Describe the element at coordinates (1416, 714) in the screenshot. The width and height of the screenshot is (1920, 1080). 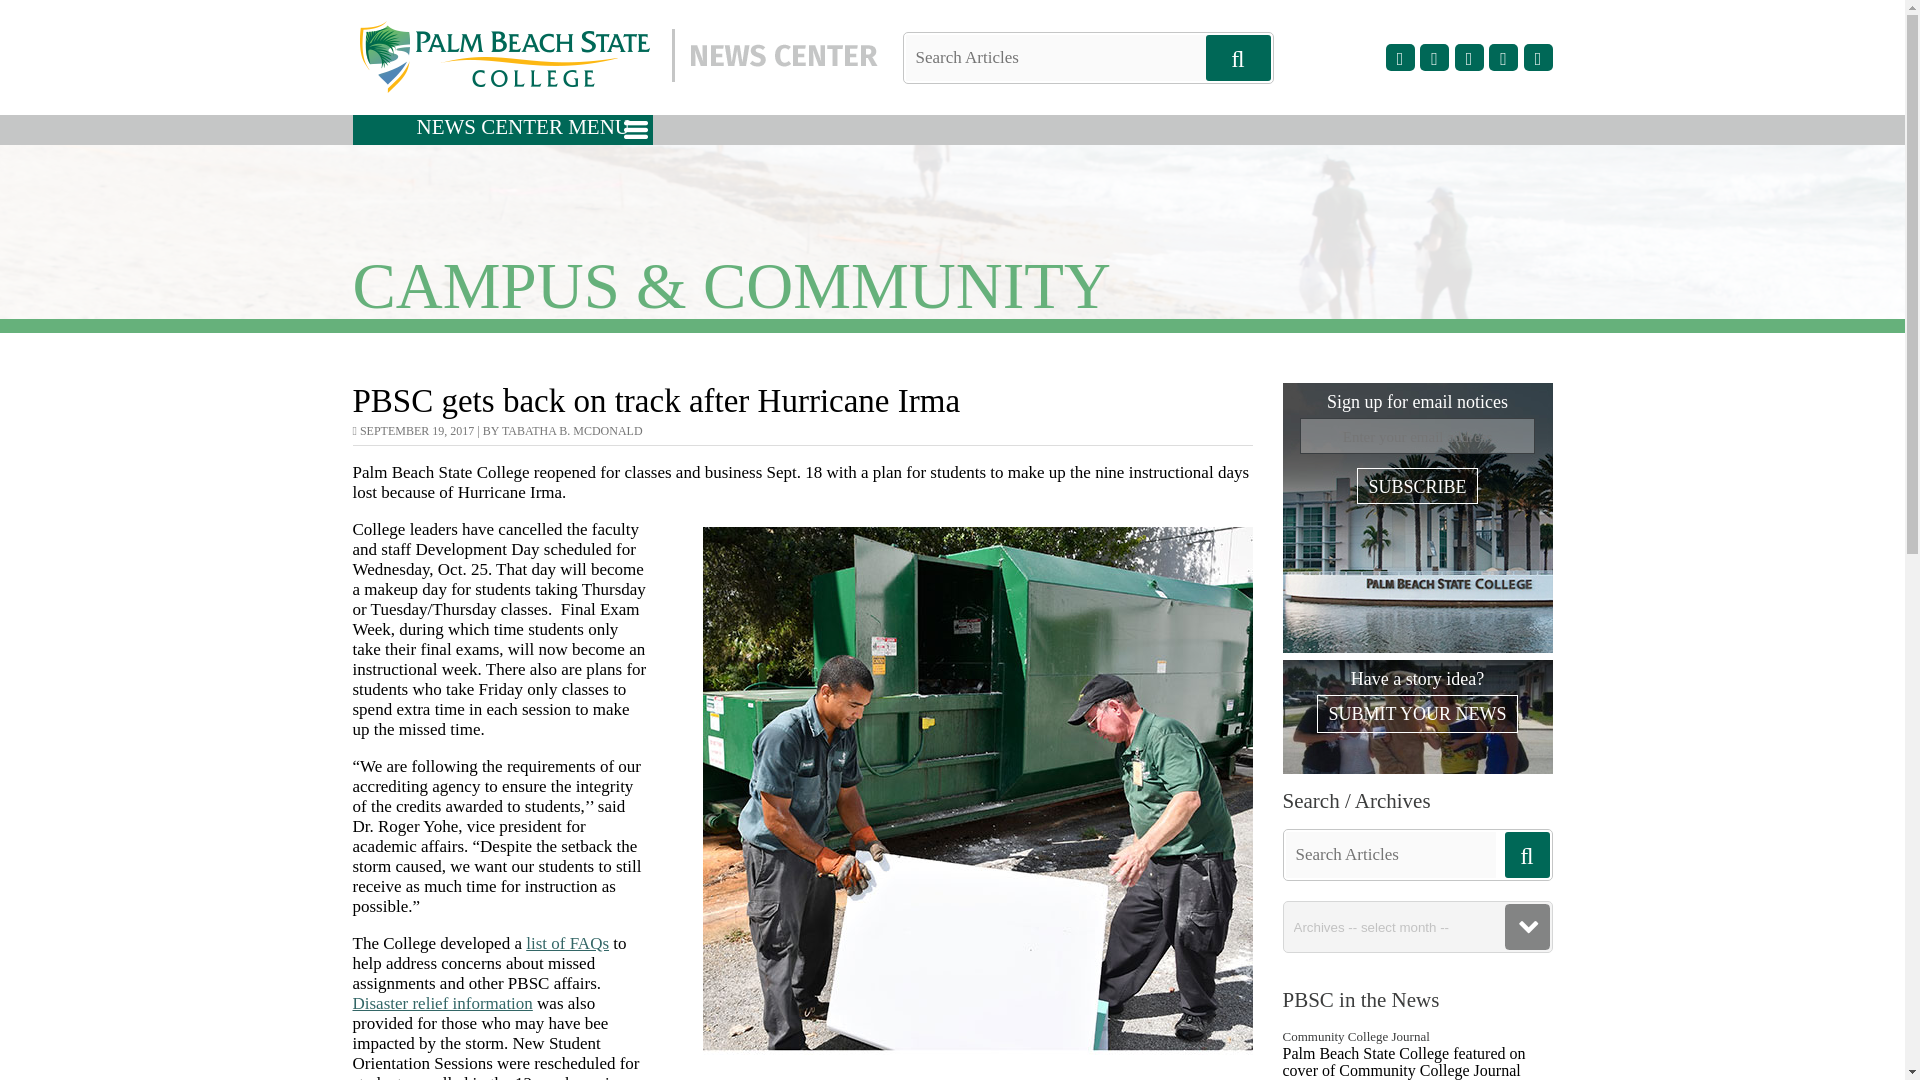
I see `SUBMIT YOUR NEWS` at that location.